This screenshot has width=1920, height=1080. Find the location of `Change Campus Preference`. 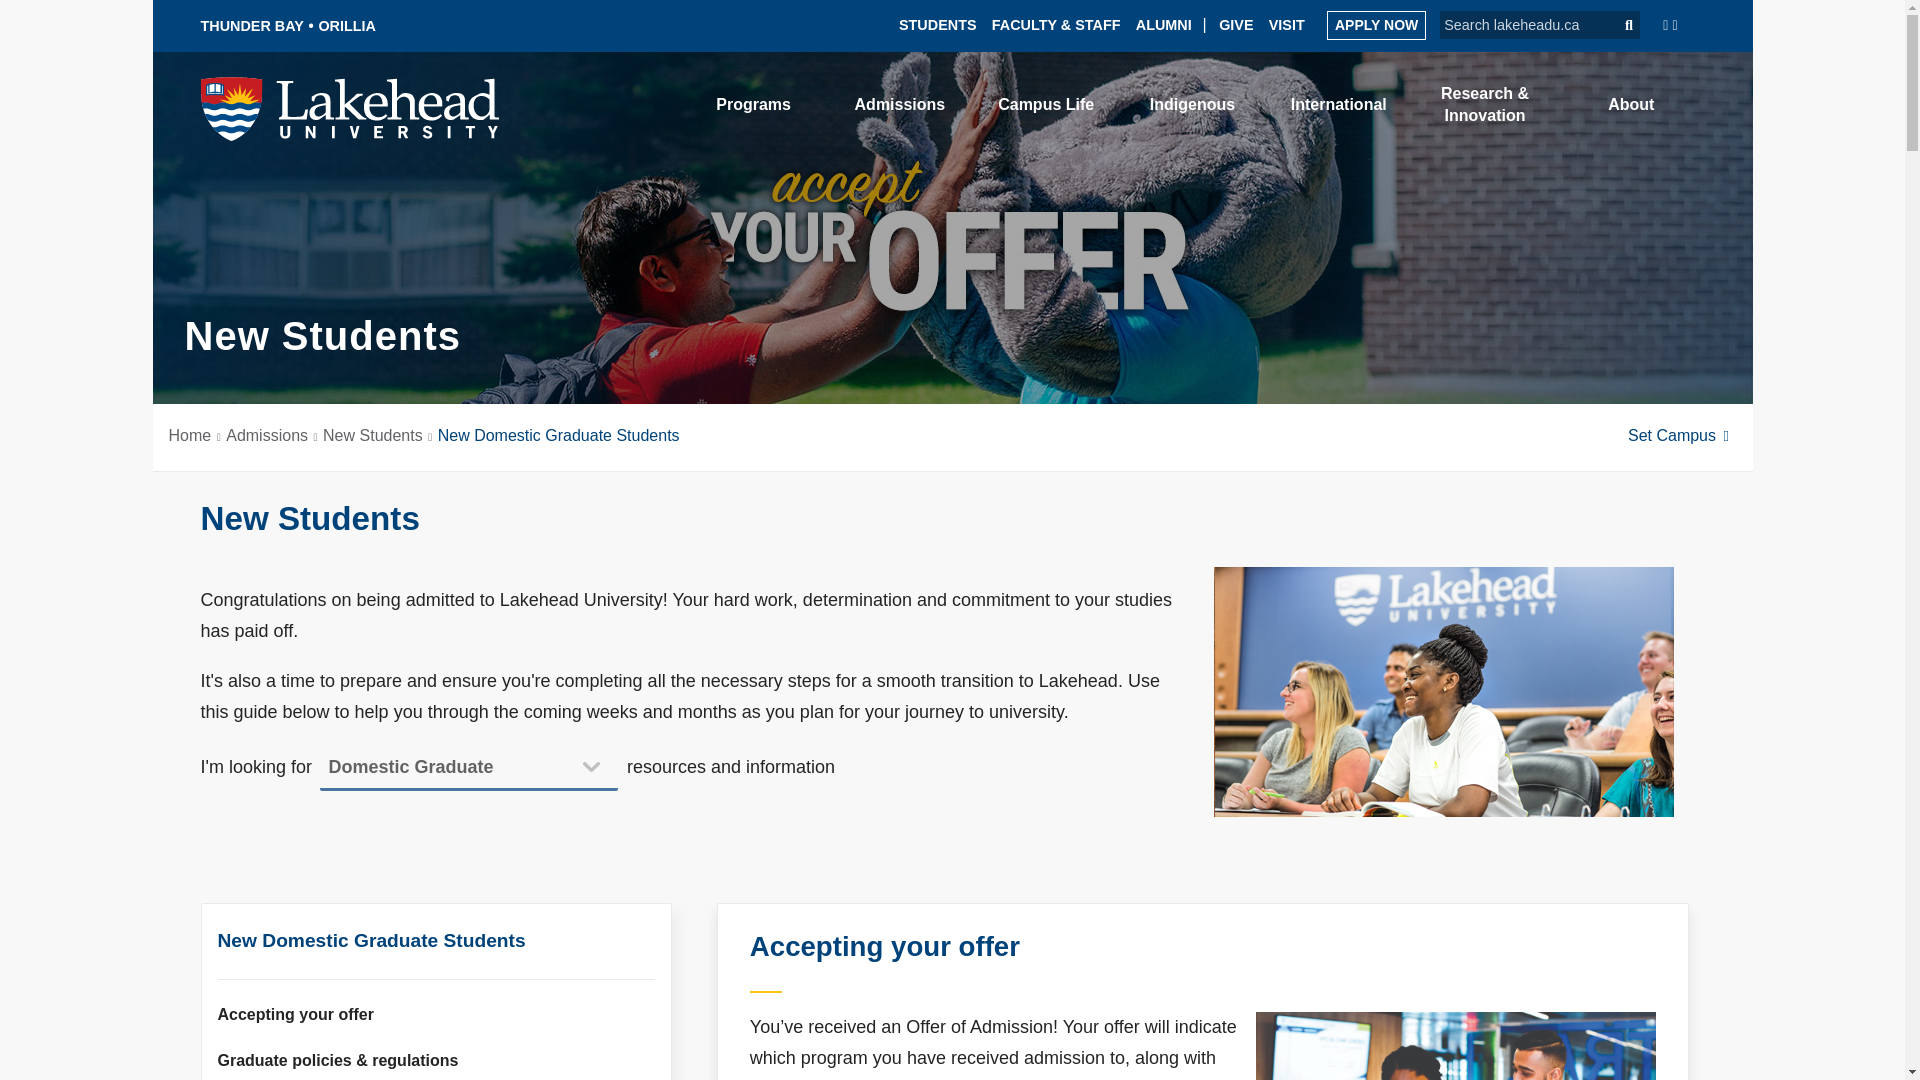

Change Campus Preference is located at coordinates (1682, 434).